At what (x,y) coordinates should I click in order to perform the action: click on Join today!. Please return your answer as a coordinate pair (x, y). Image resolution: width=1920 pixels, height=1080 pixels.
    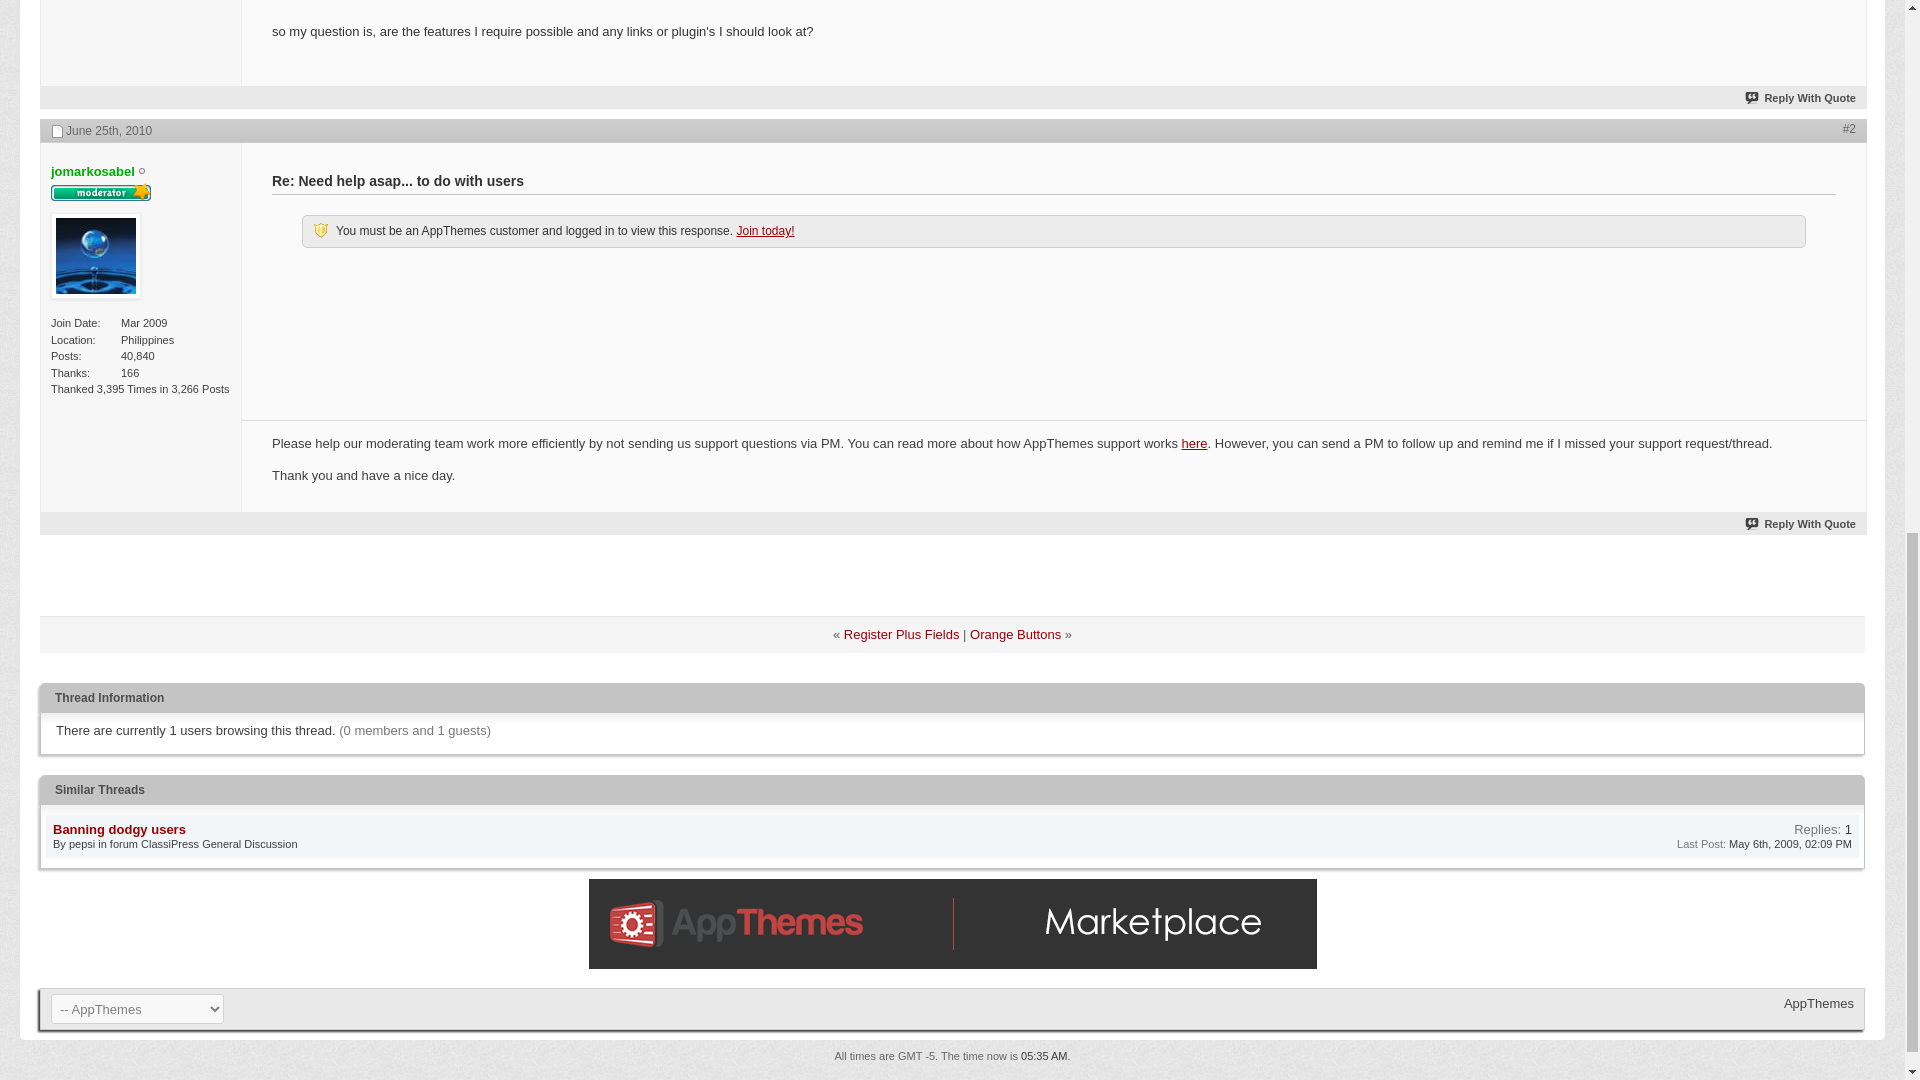
    Looking at the image, I should click on (764, 230).